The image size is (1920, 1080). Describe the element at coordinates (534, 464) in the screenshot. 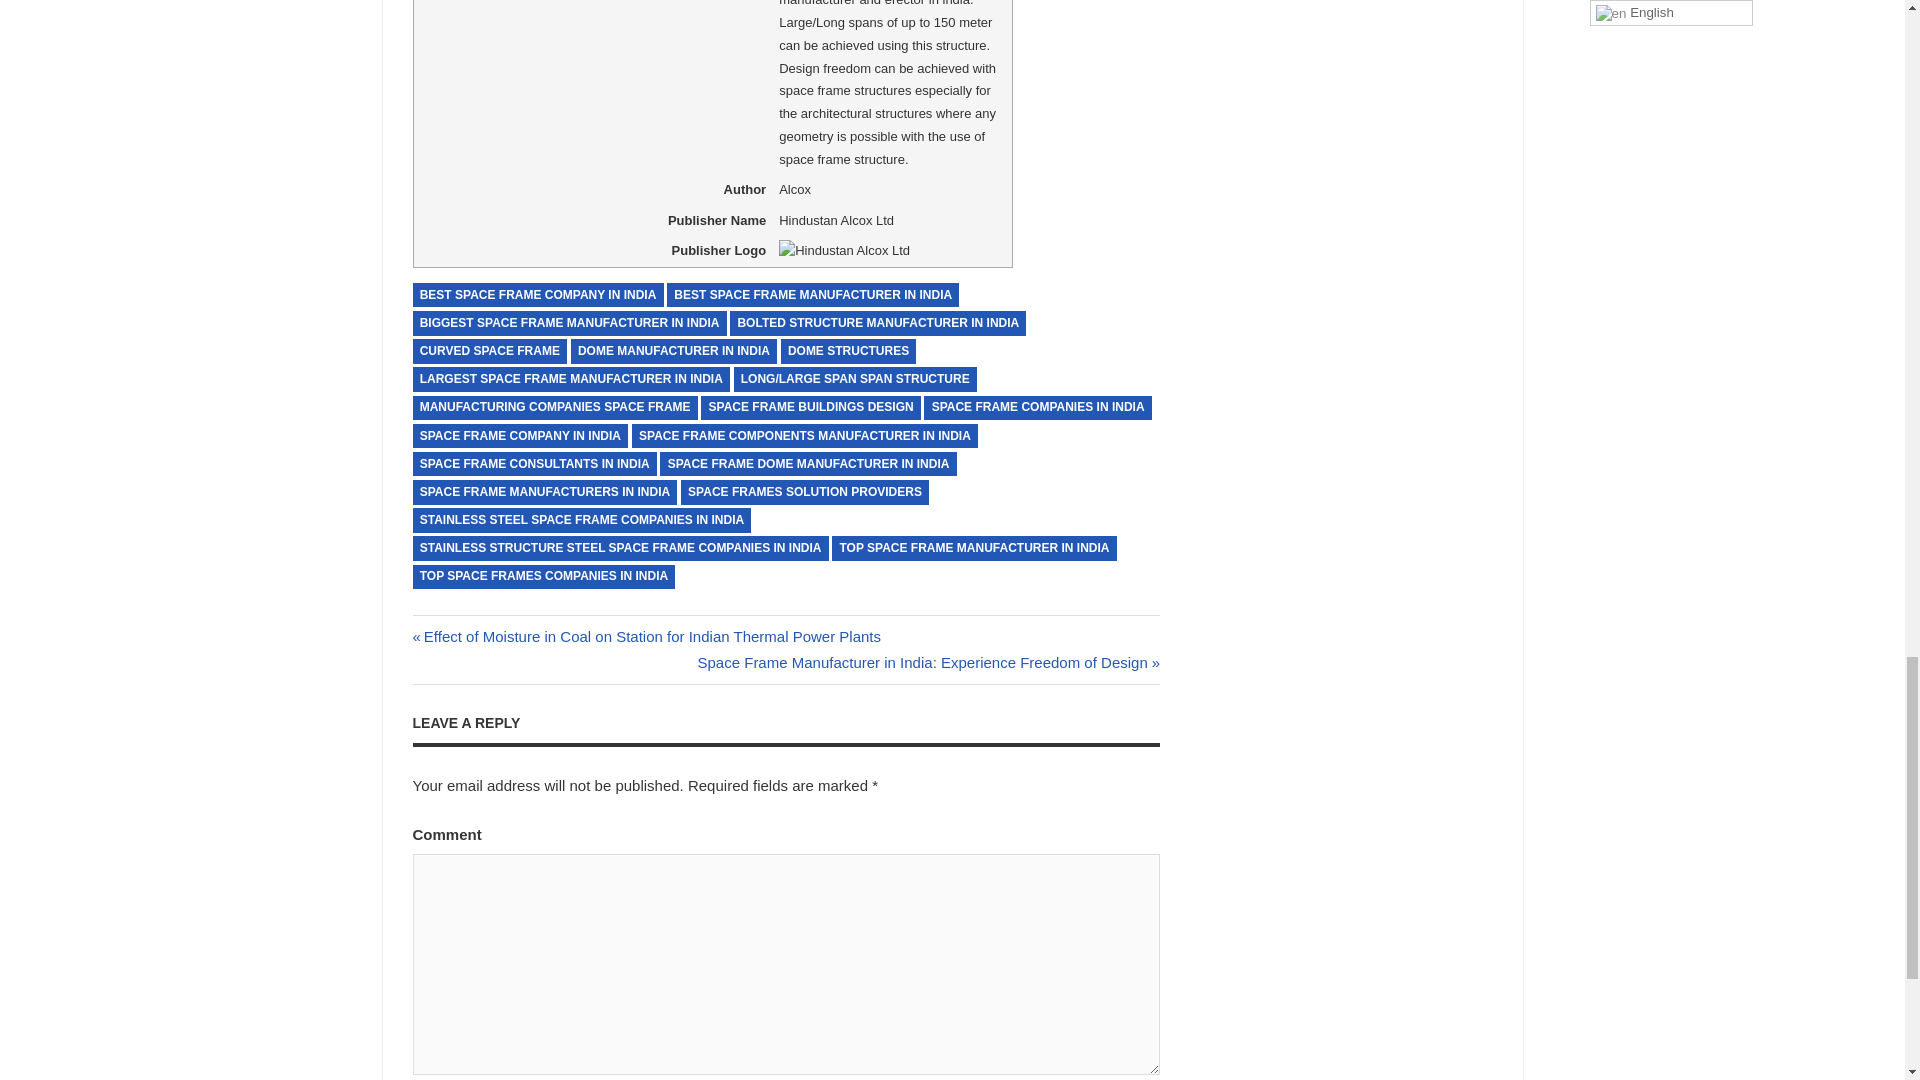

I see `SPACE FRAME CONSULTANTS IN INDIA` at that location.